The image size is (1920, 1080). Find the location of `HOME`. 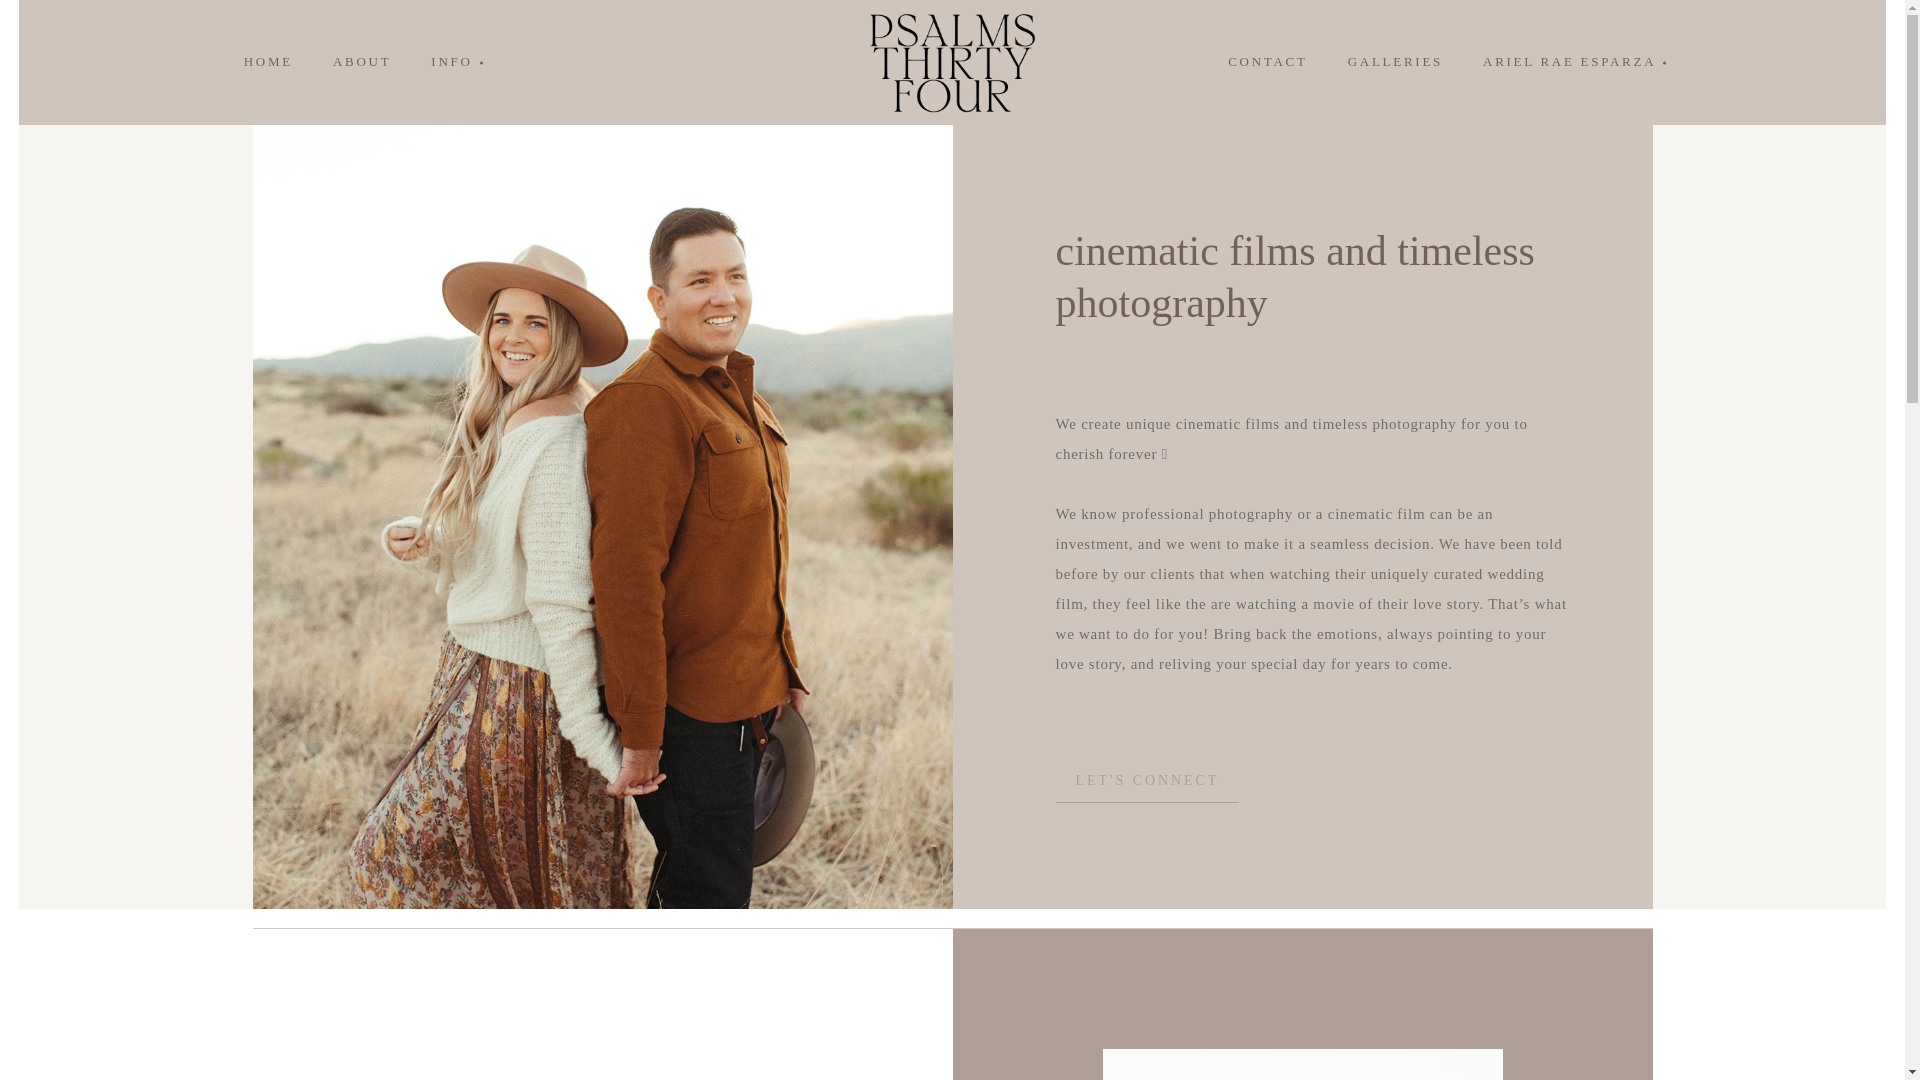

HOME is located at coordinates (268, 61).